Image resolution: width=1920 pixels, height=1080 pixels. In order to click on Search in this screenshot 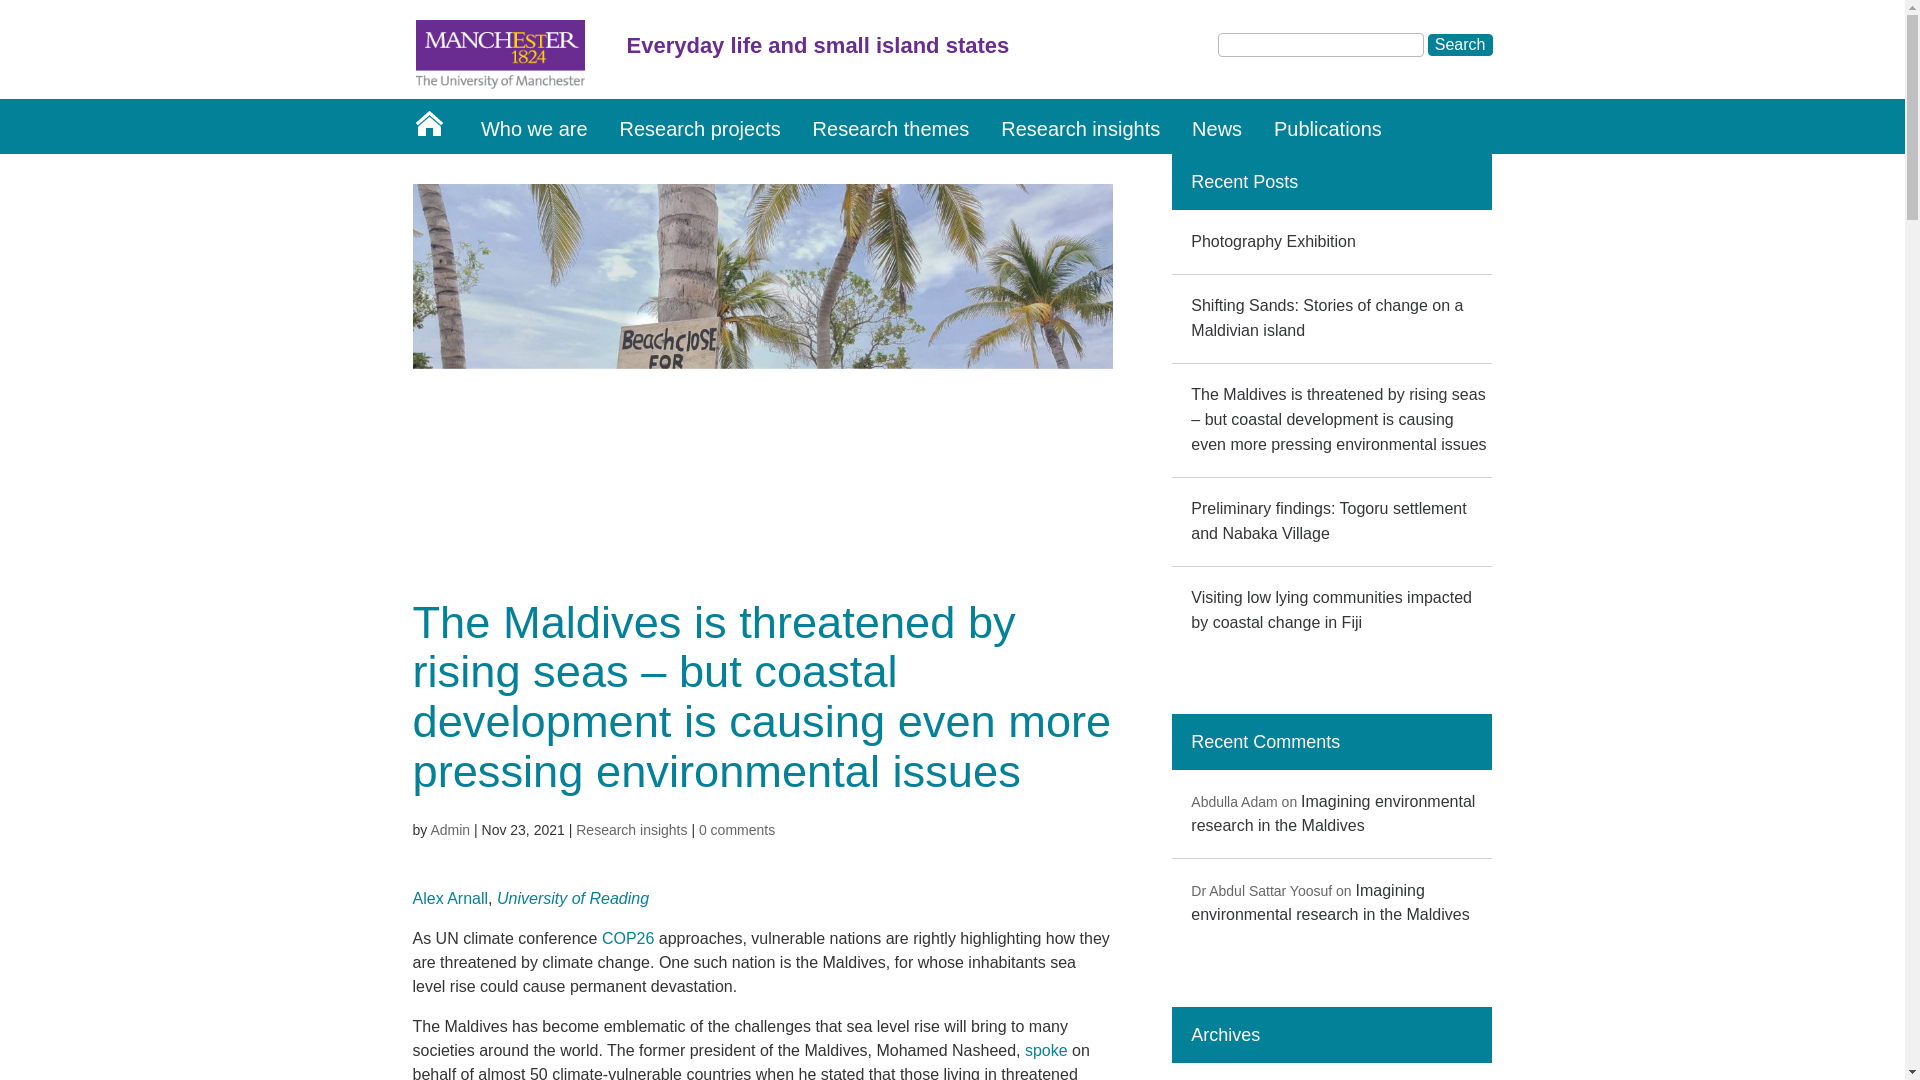, I will do `click(1460, 44)`.